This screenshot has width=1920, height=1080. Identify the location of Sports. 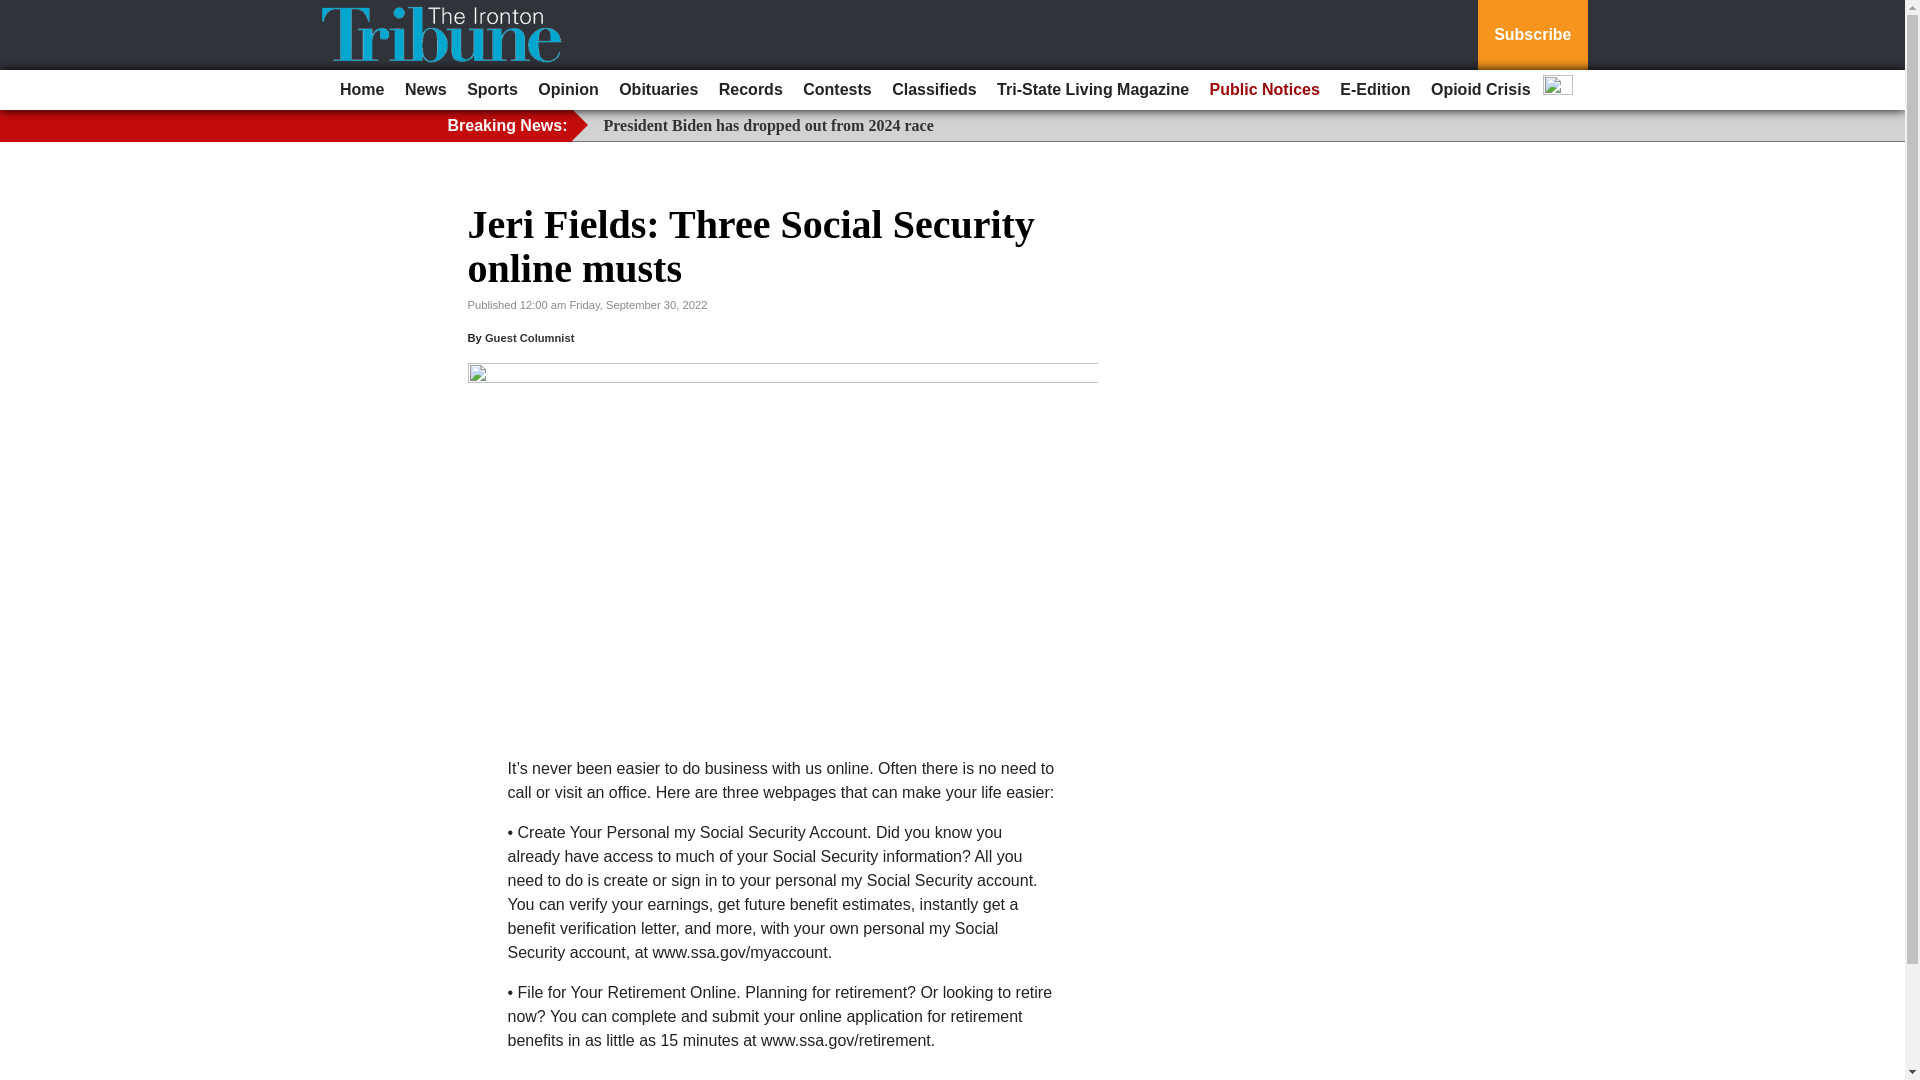
(492, 90).